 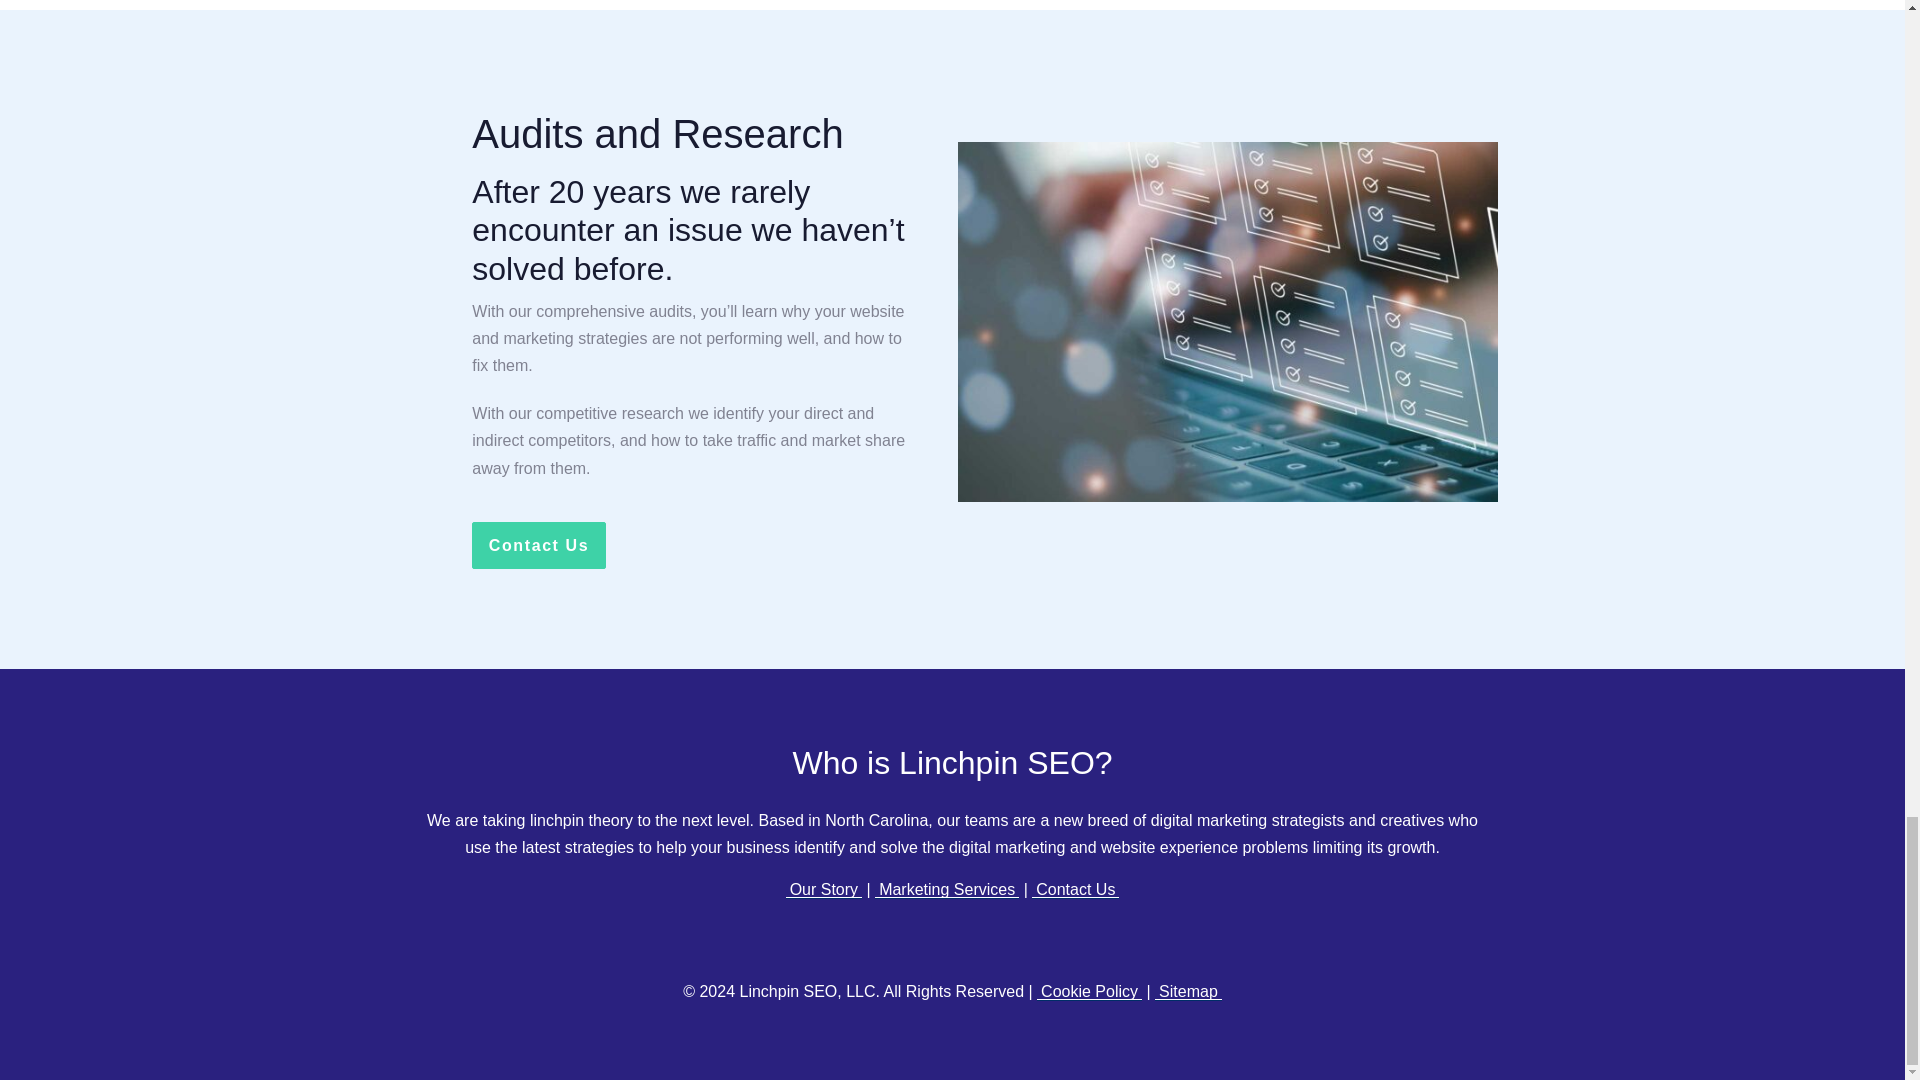 I want to click on Our Story, so click(x=824, y=890).